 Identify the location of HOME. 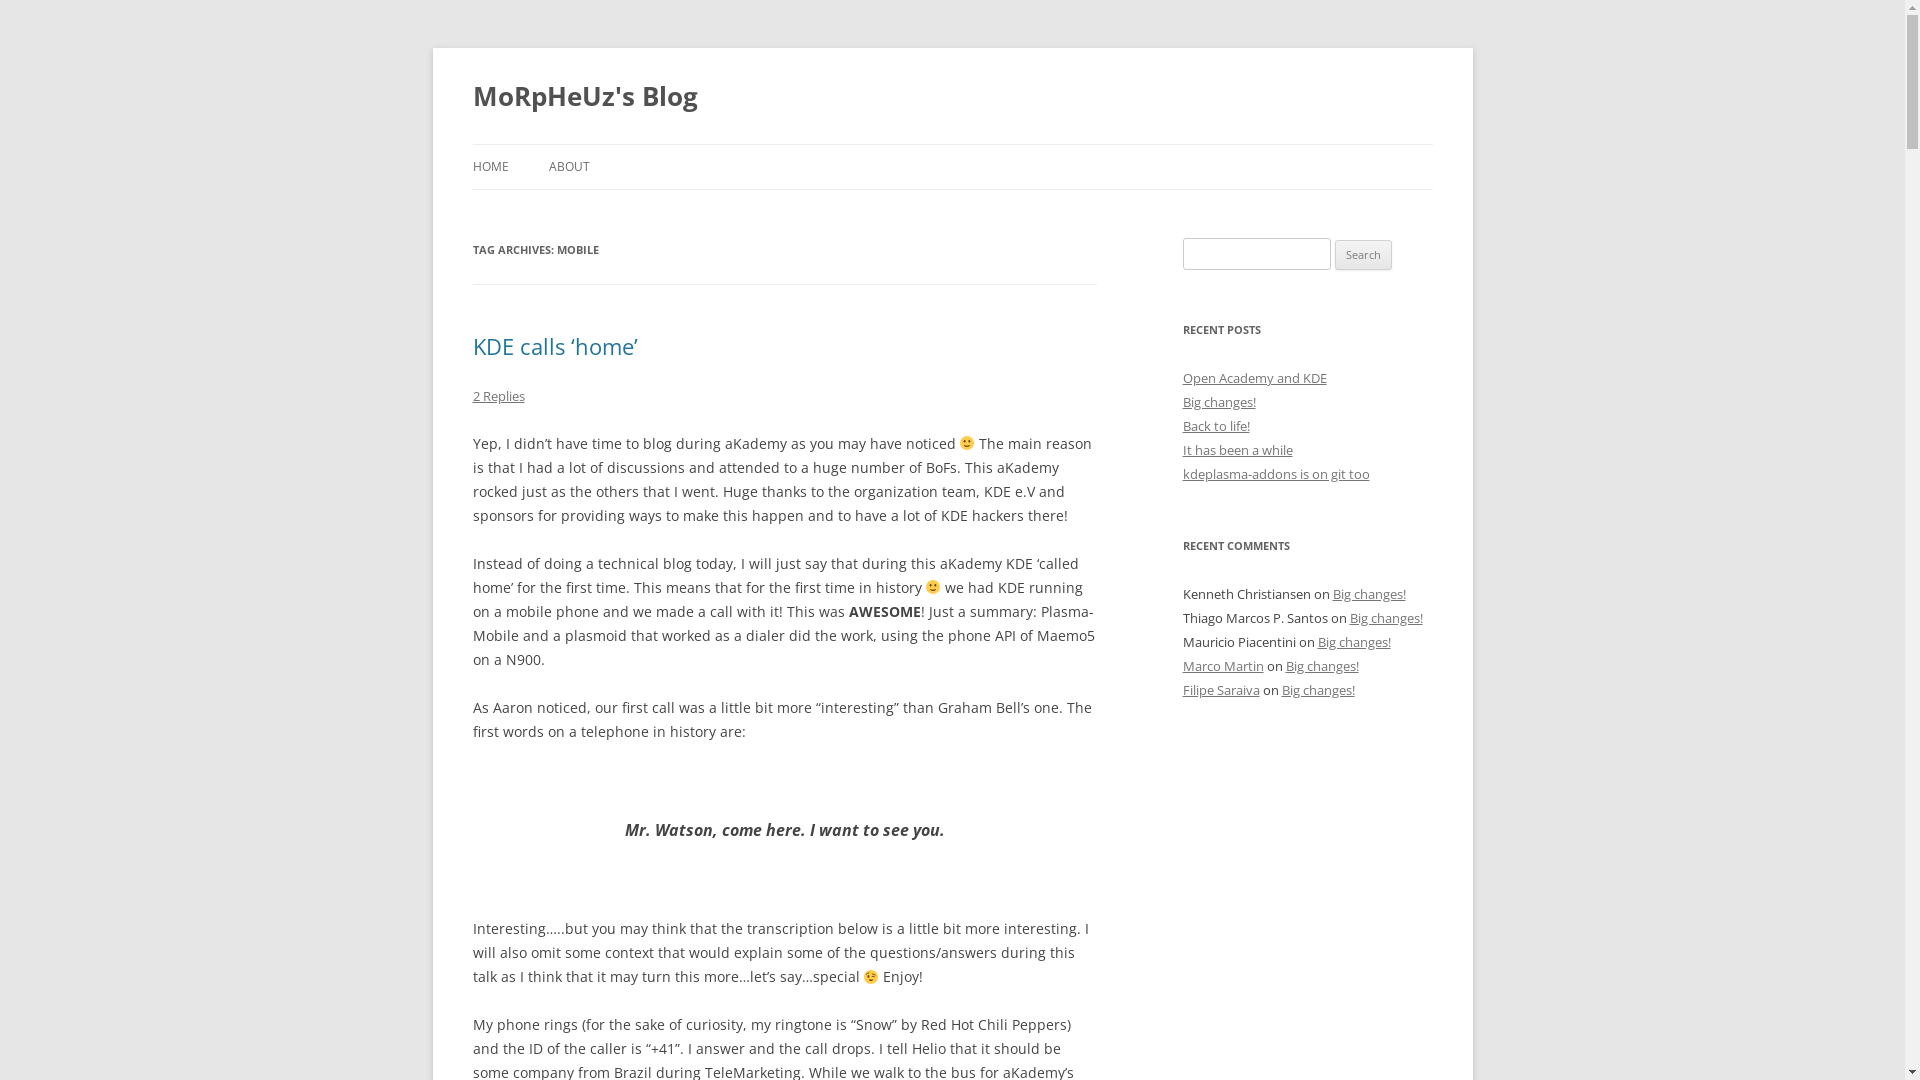
(490, 167).